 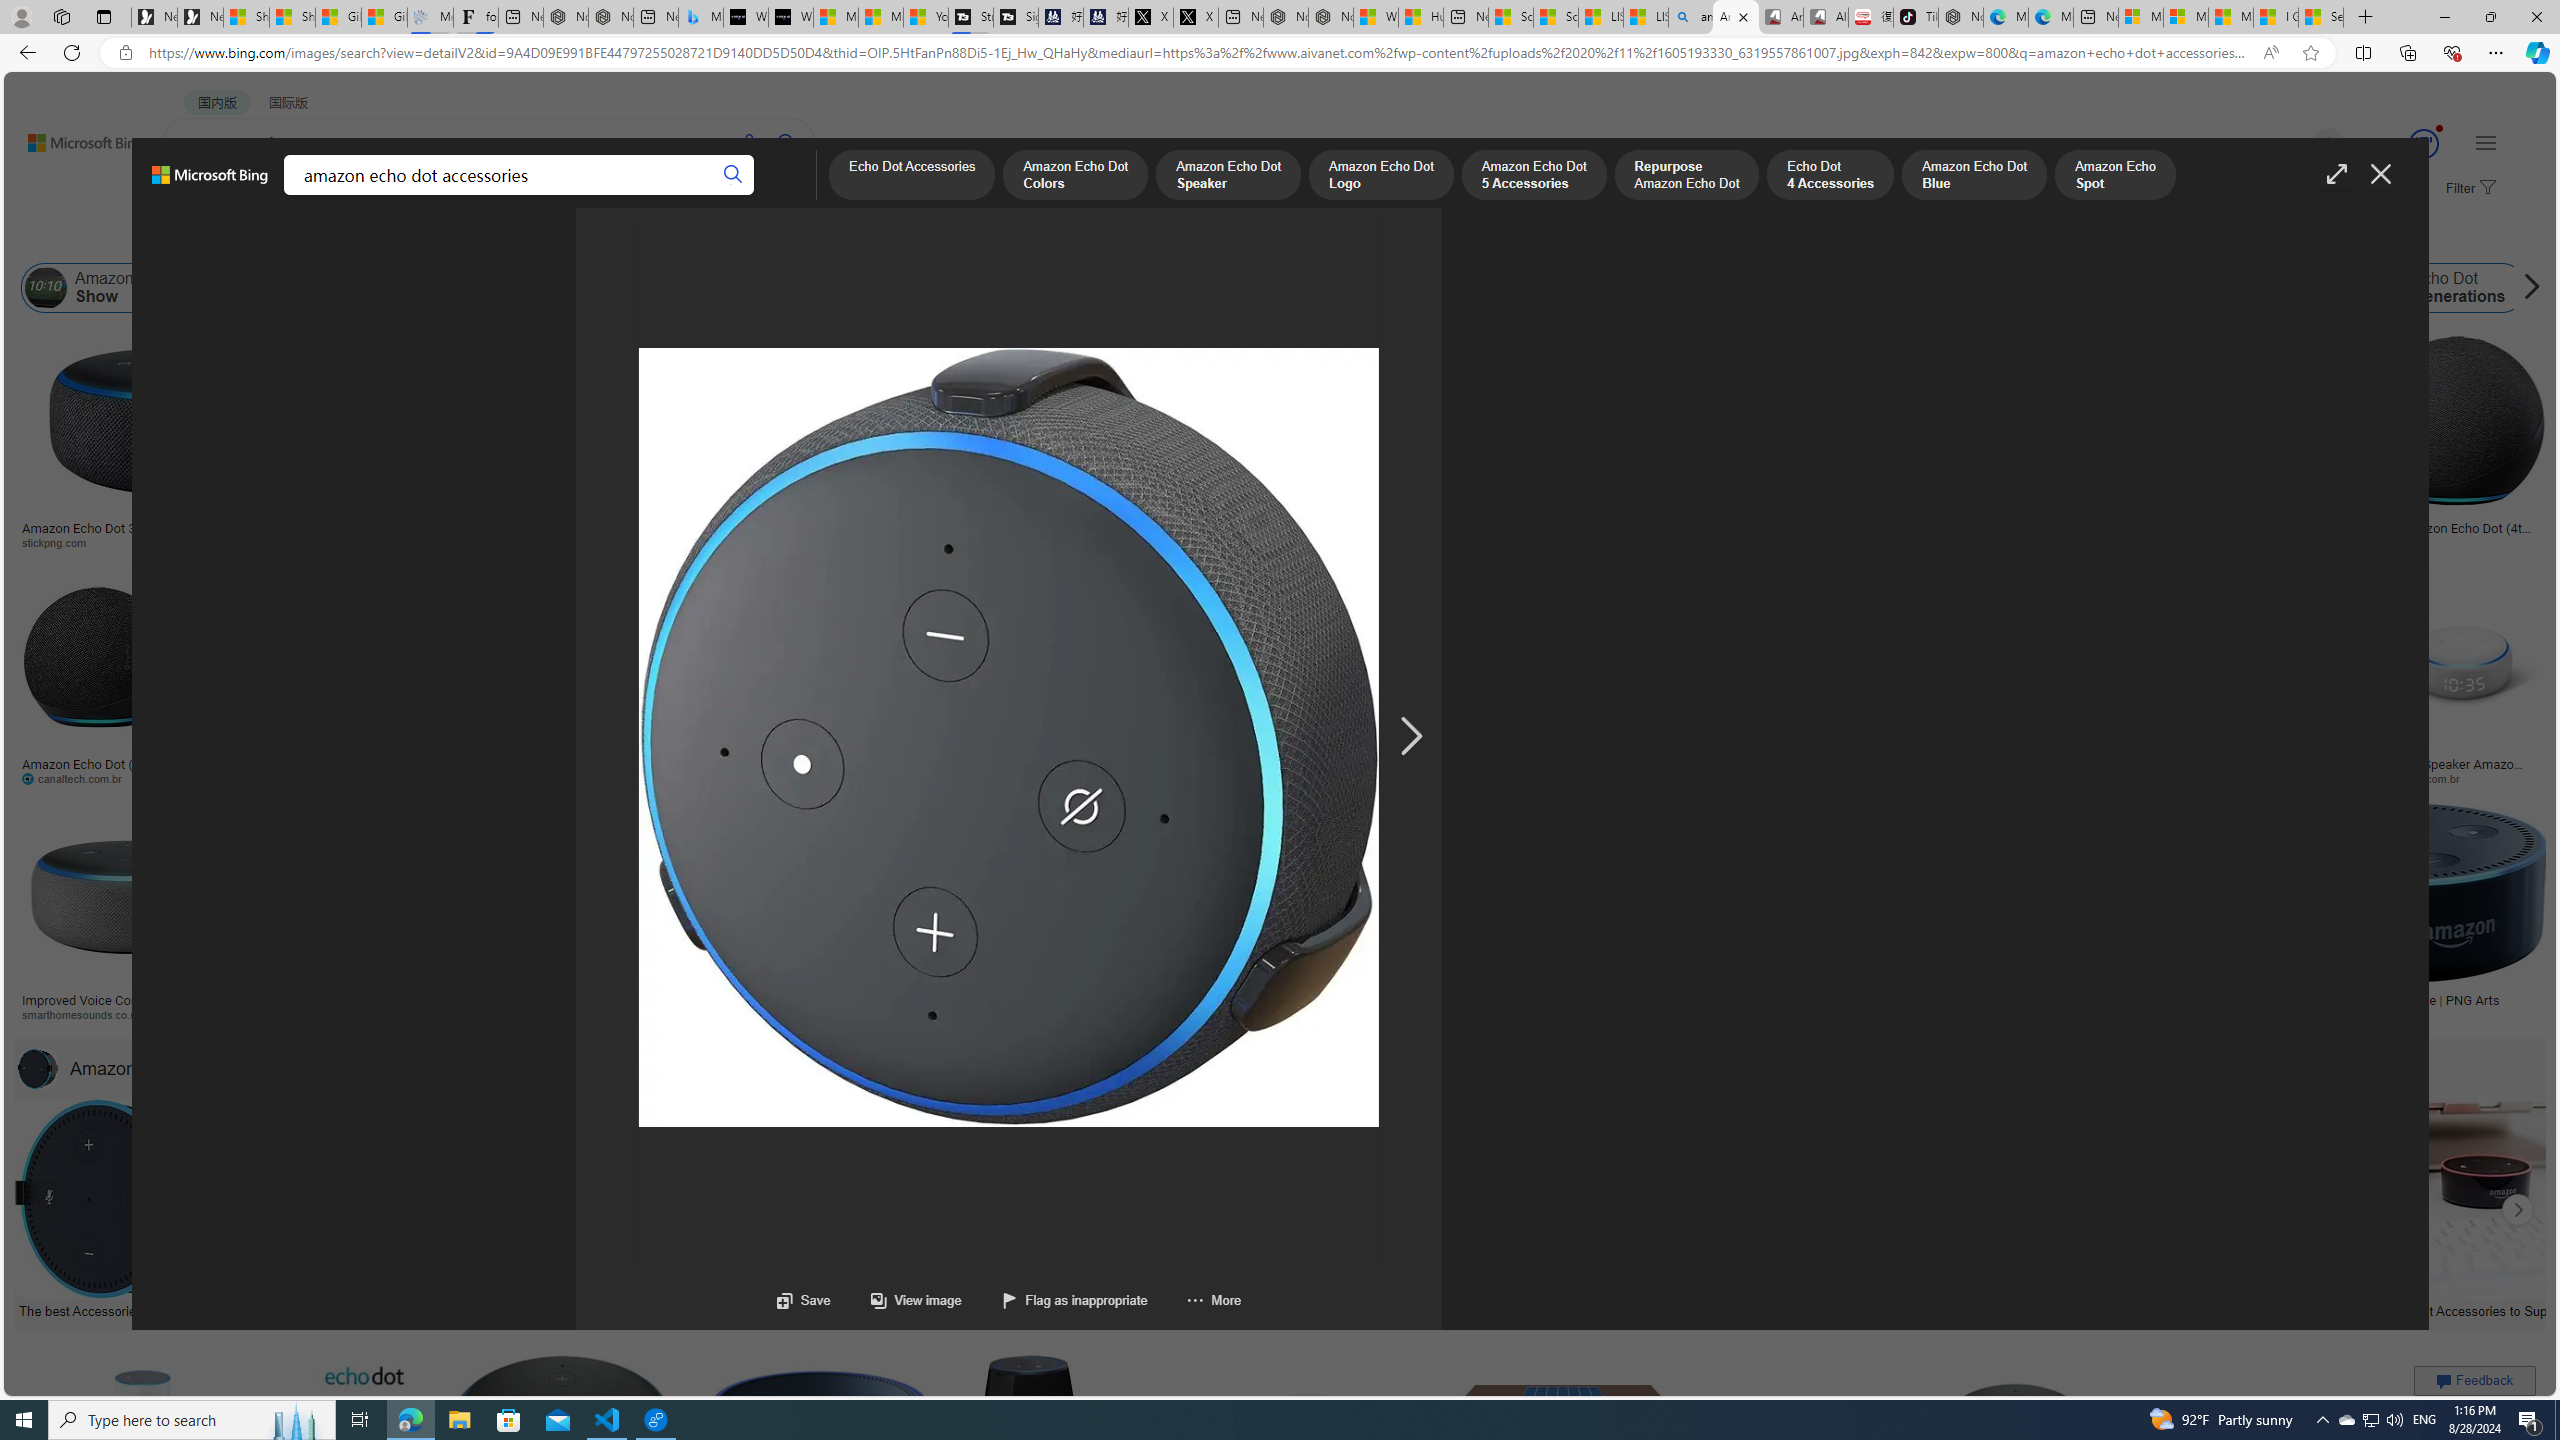 What do you see at coordinates (74, 138) in the screenshot?
I see `Back to Bing search` at bounding box center [74, 138].